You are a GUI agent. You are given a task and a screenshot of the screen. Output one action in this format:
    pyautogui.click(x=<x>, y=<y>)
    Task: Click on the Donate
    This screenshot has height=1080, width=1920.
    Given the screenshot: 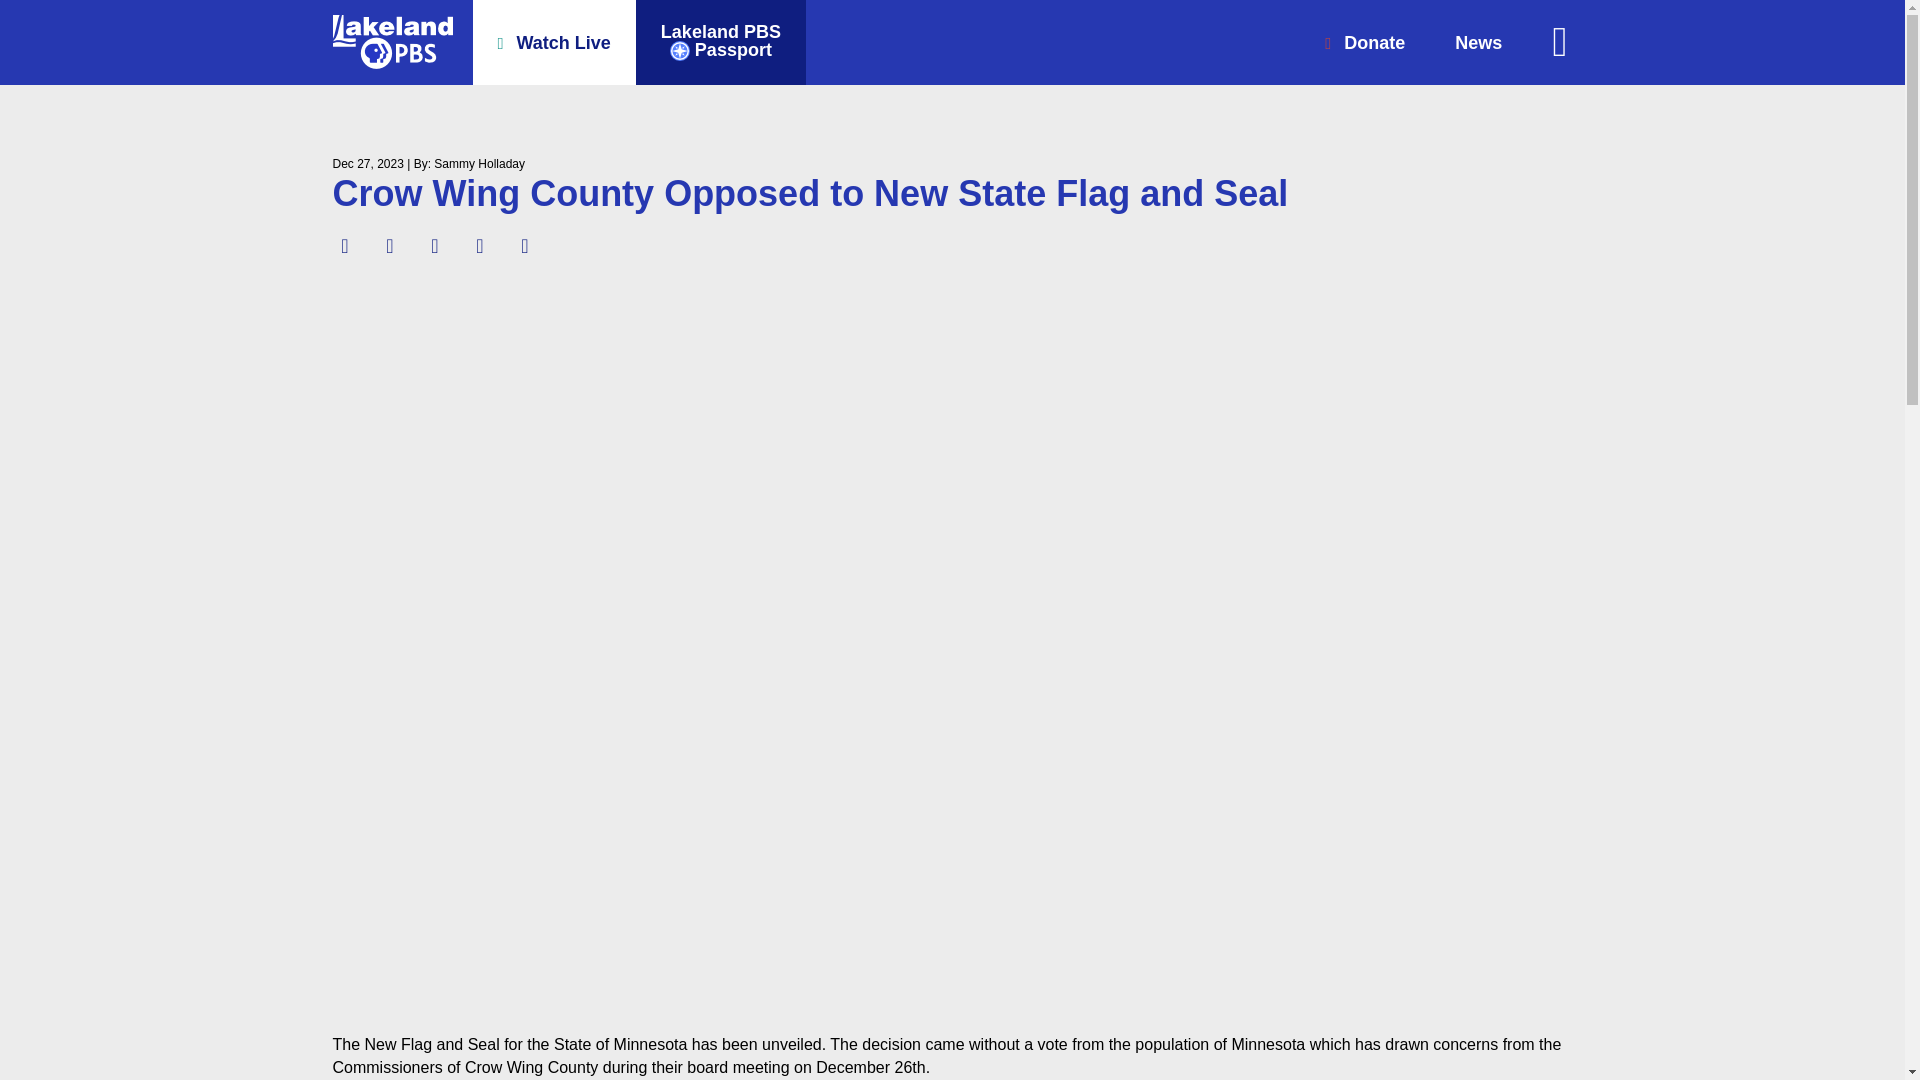 What is the action you would take?
    pyautogui.click(x=720, y=42)
    